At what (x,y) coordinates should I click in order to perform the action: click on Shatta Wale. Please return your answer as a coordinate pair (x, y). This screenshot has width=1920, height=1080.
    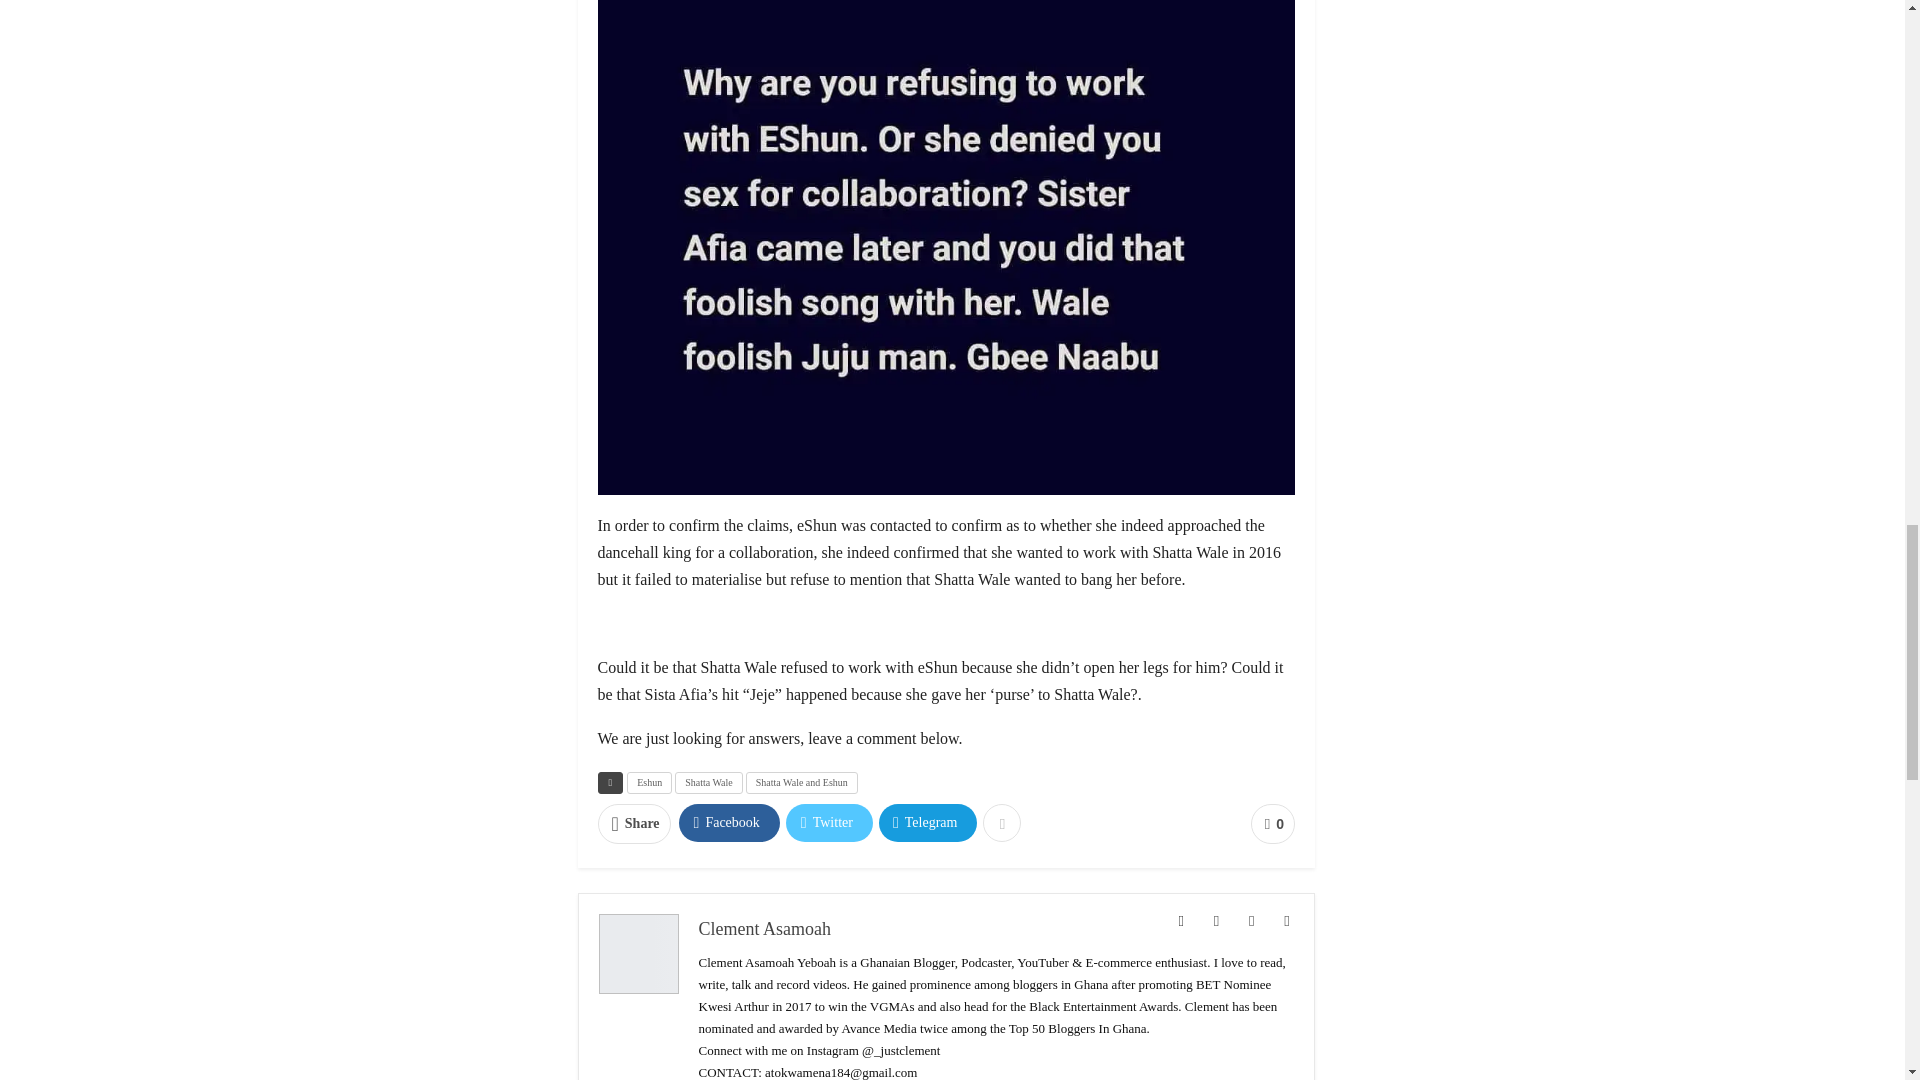
    Looking at the image, I should click on (709, 782).